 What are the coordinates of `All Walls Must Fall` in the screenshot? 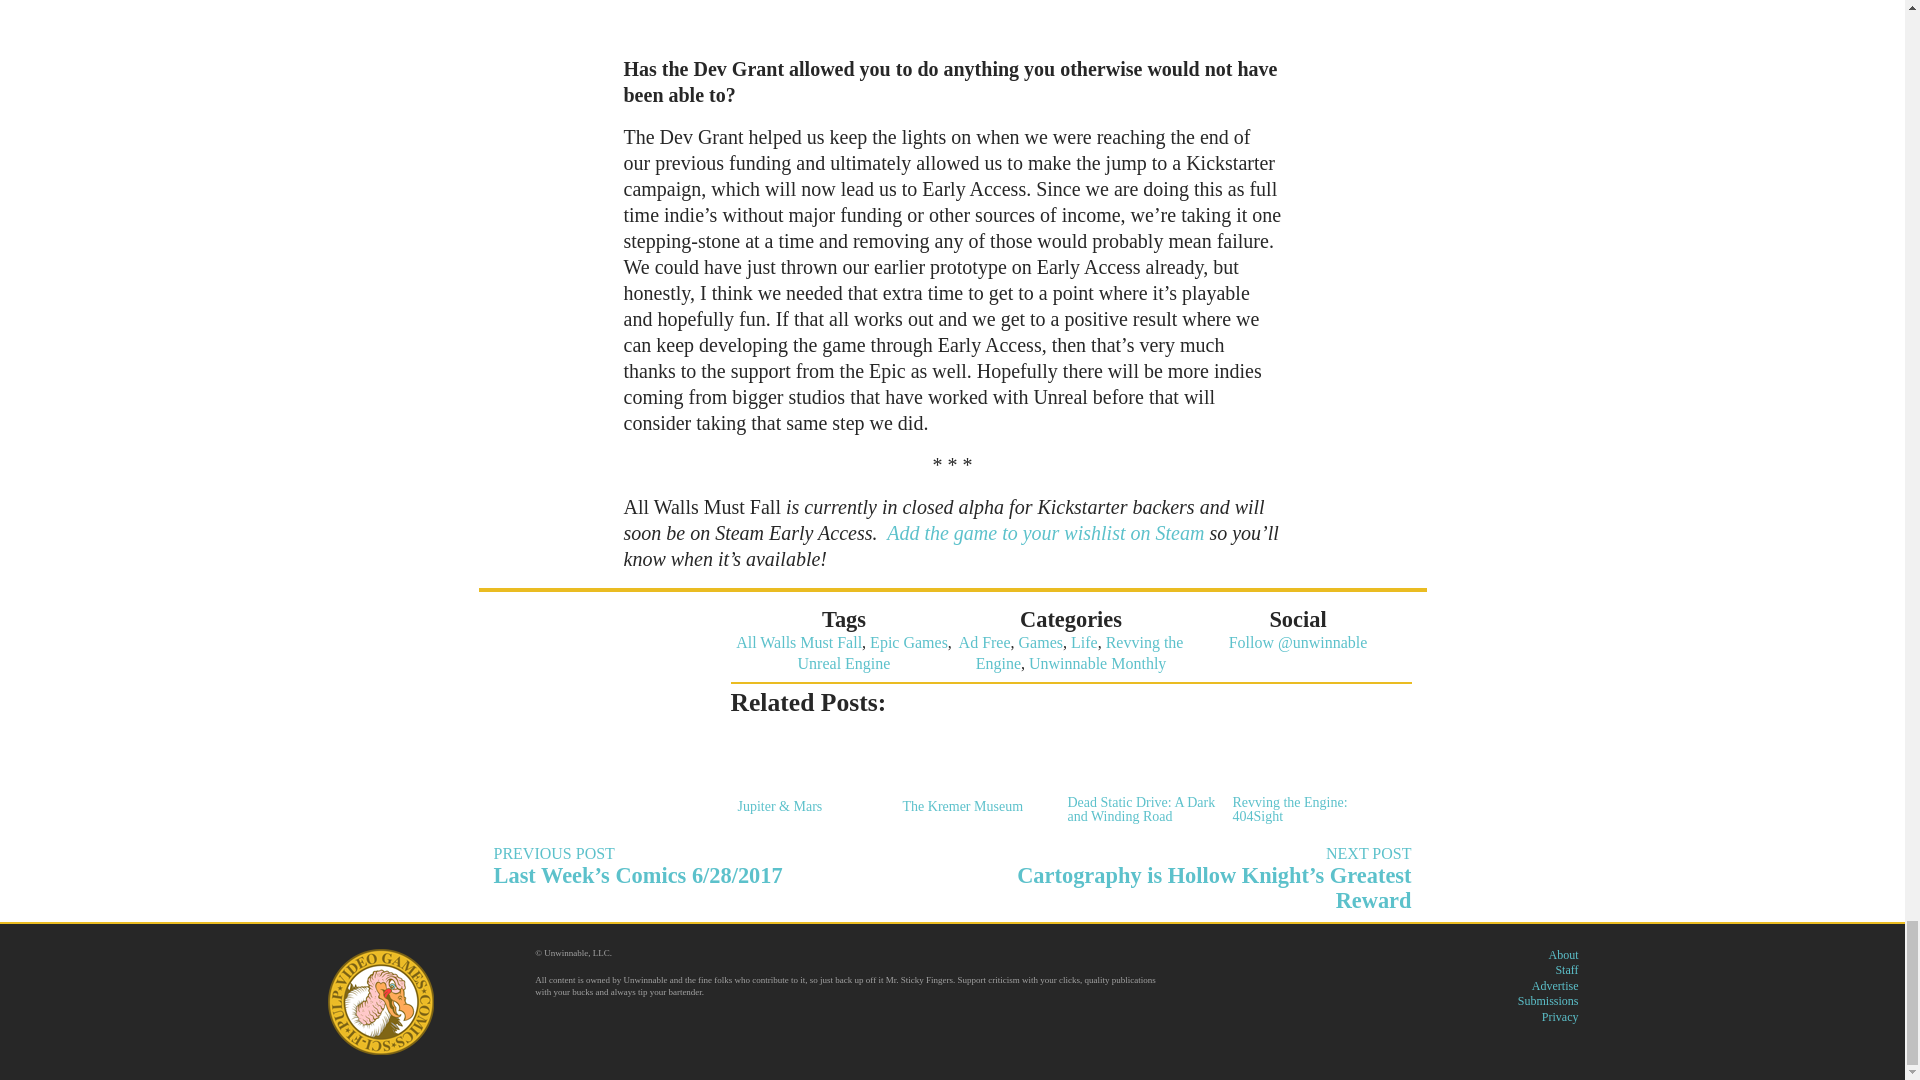 It's located at (798, 642).